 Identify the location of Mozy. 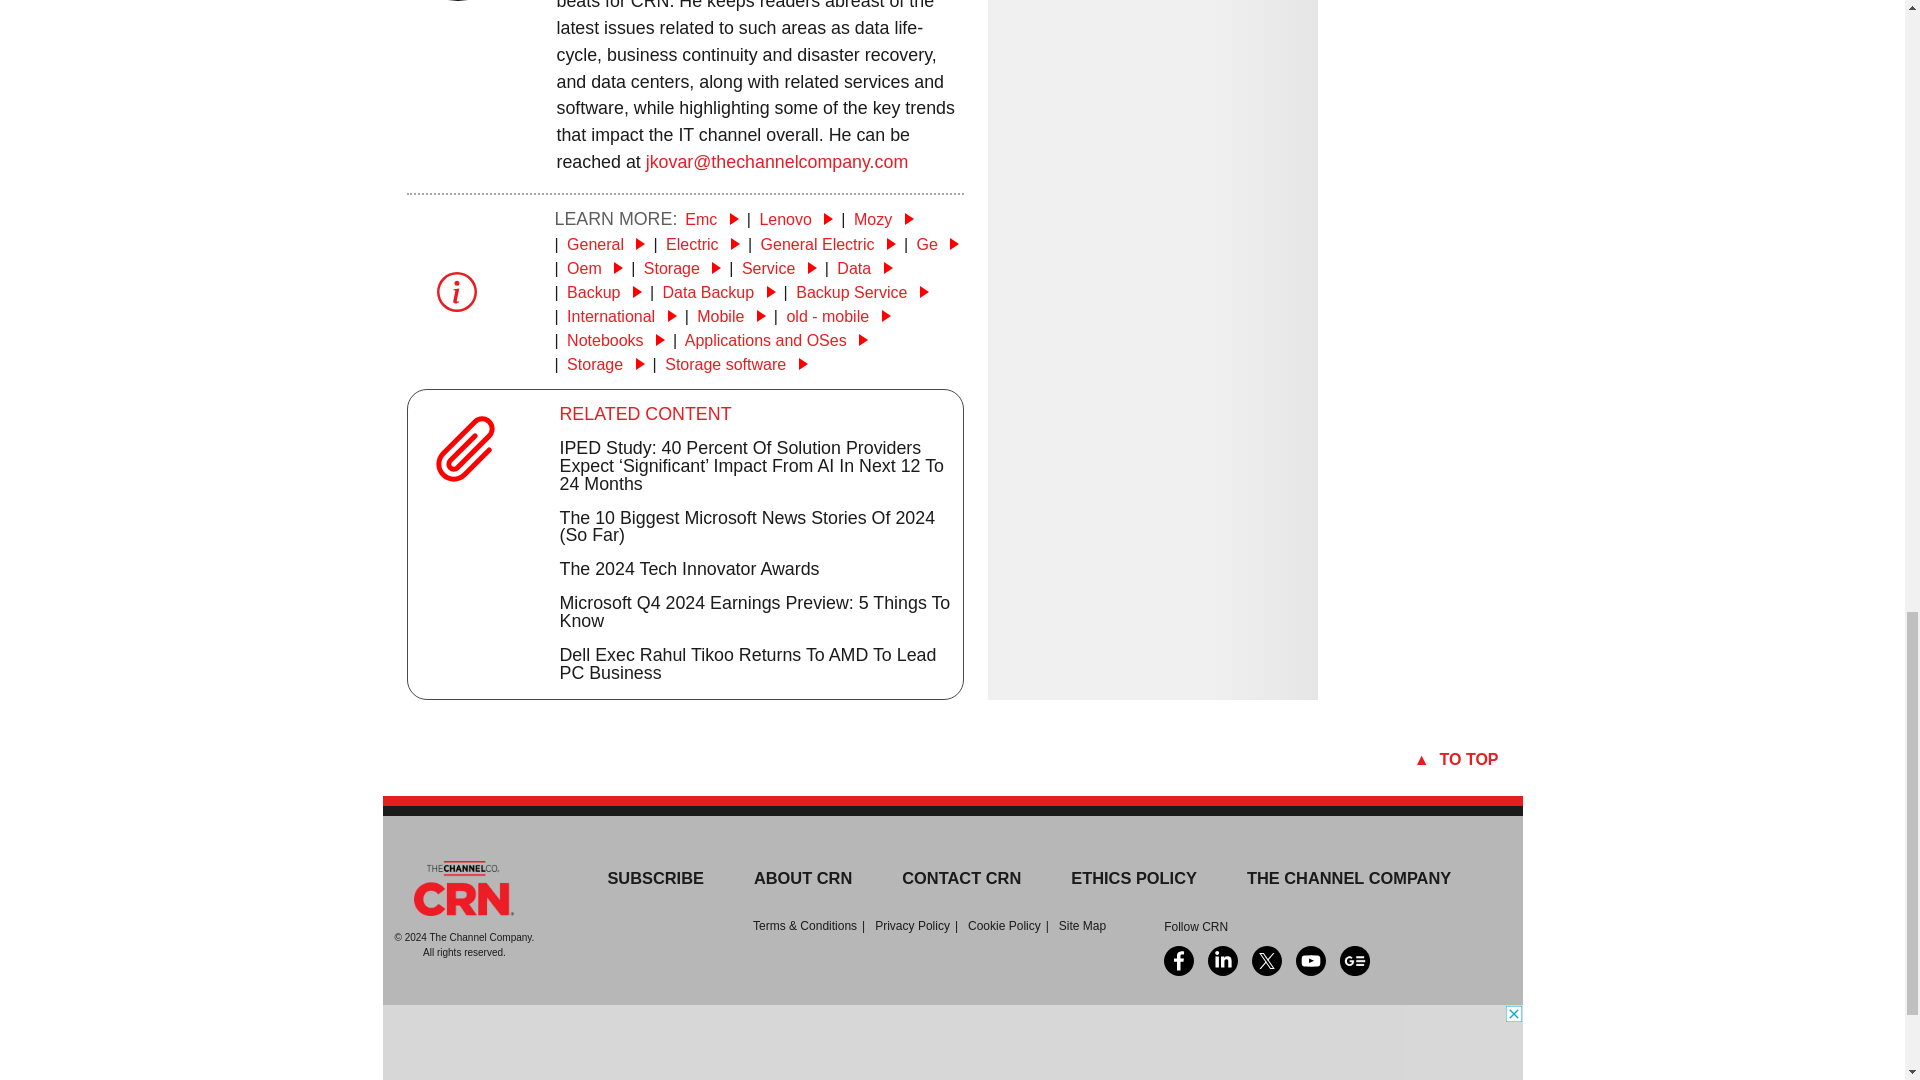
(884, 218).